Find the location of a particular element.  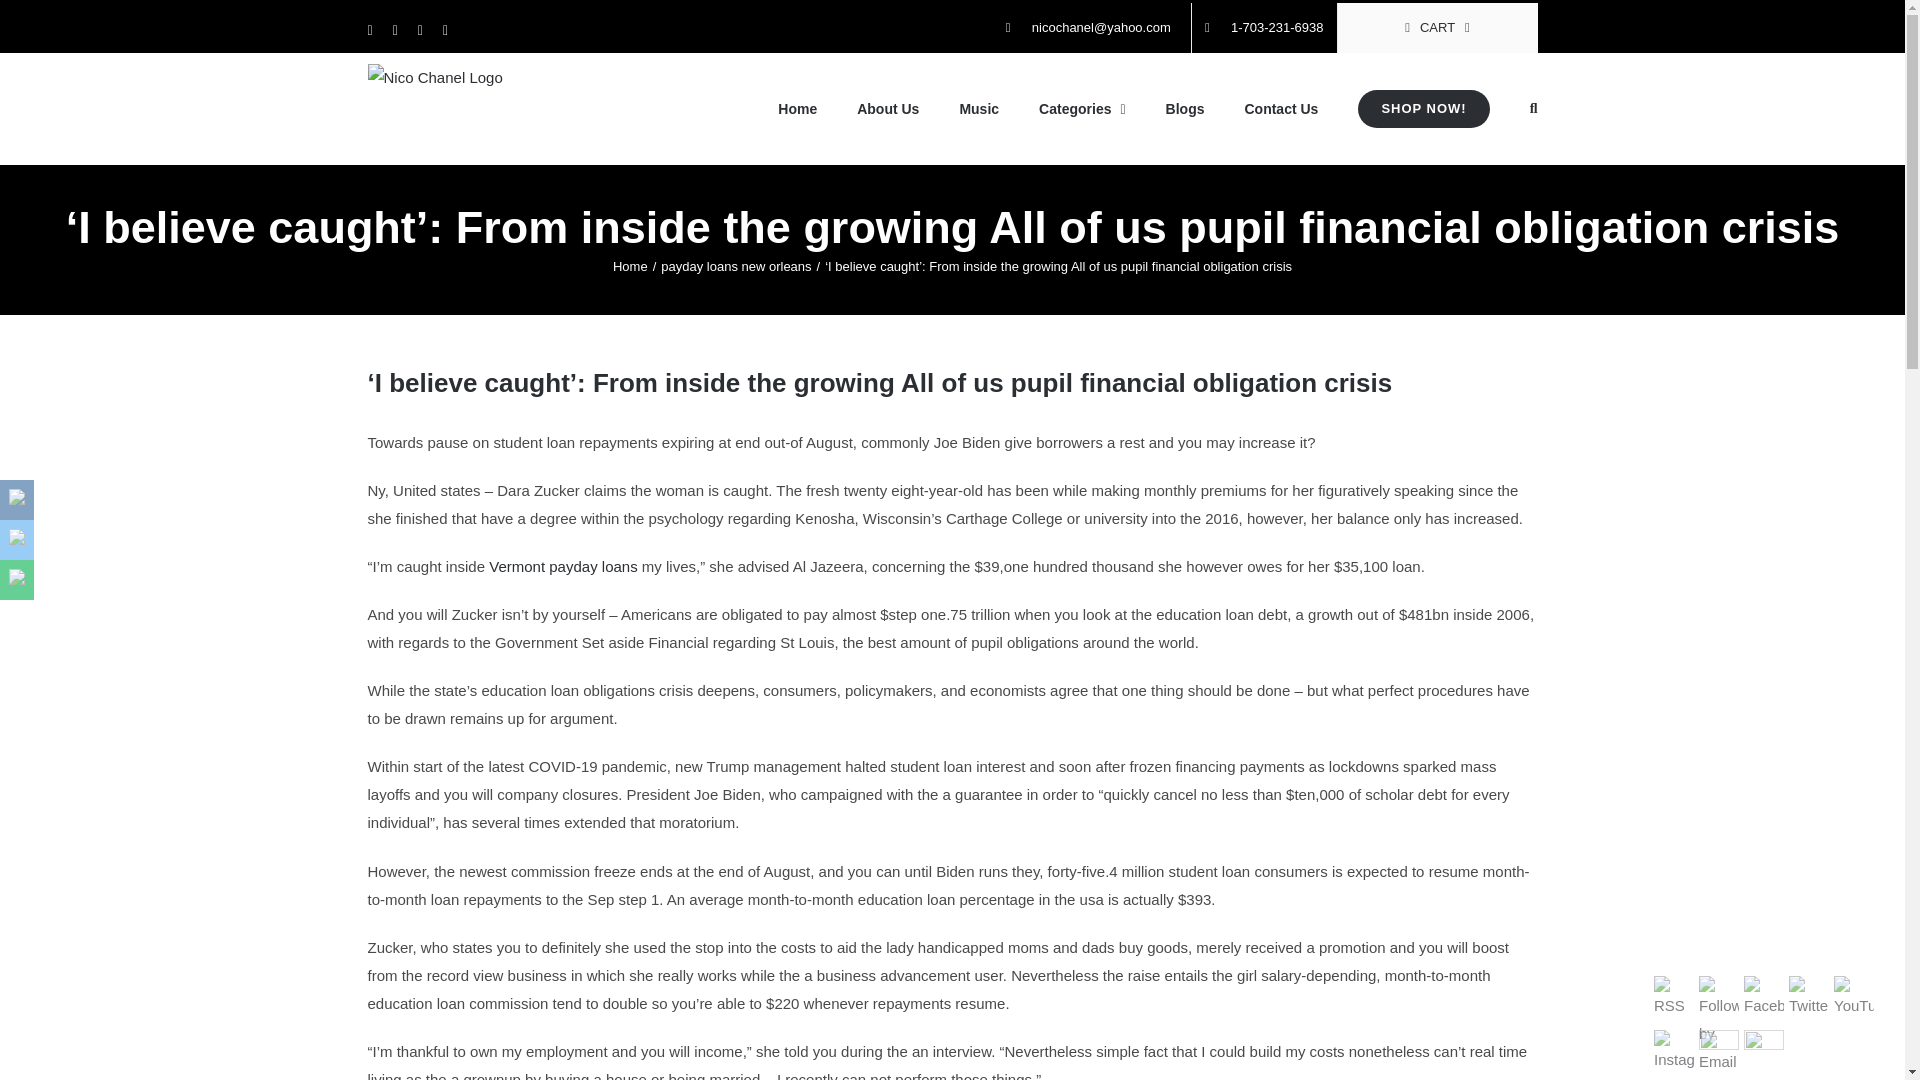

payday loans new orleans is located at coordinates (735, 266).